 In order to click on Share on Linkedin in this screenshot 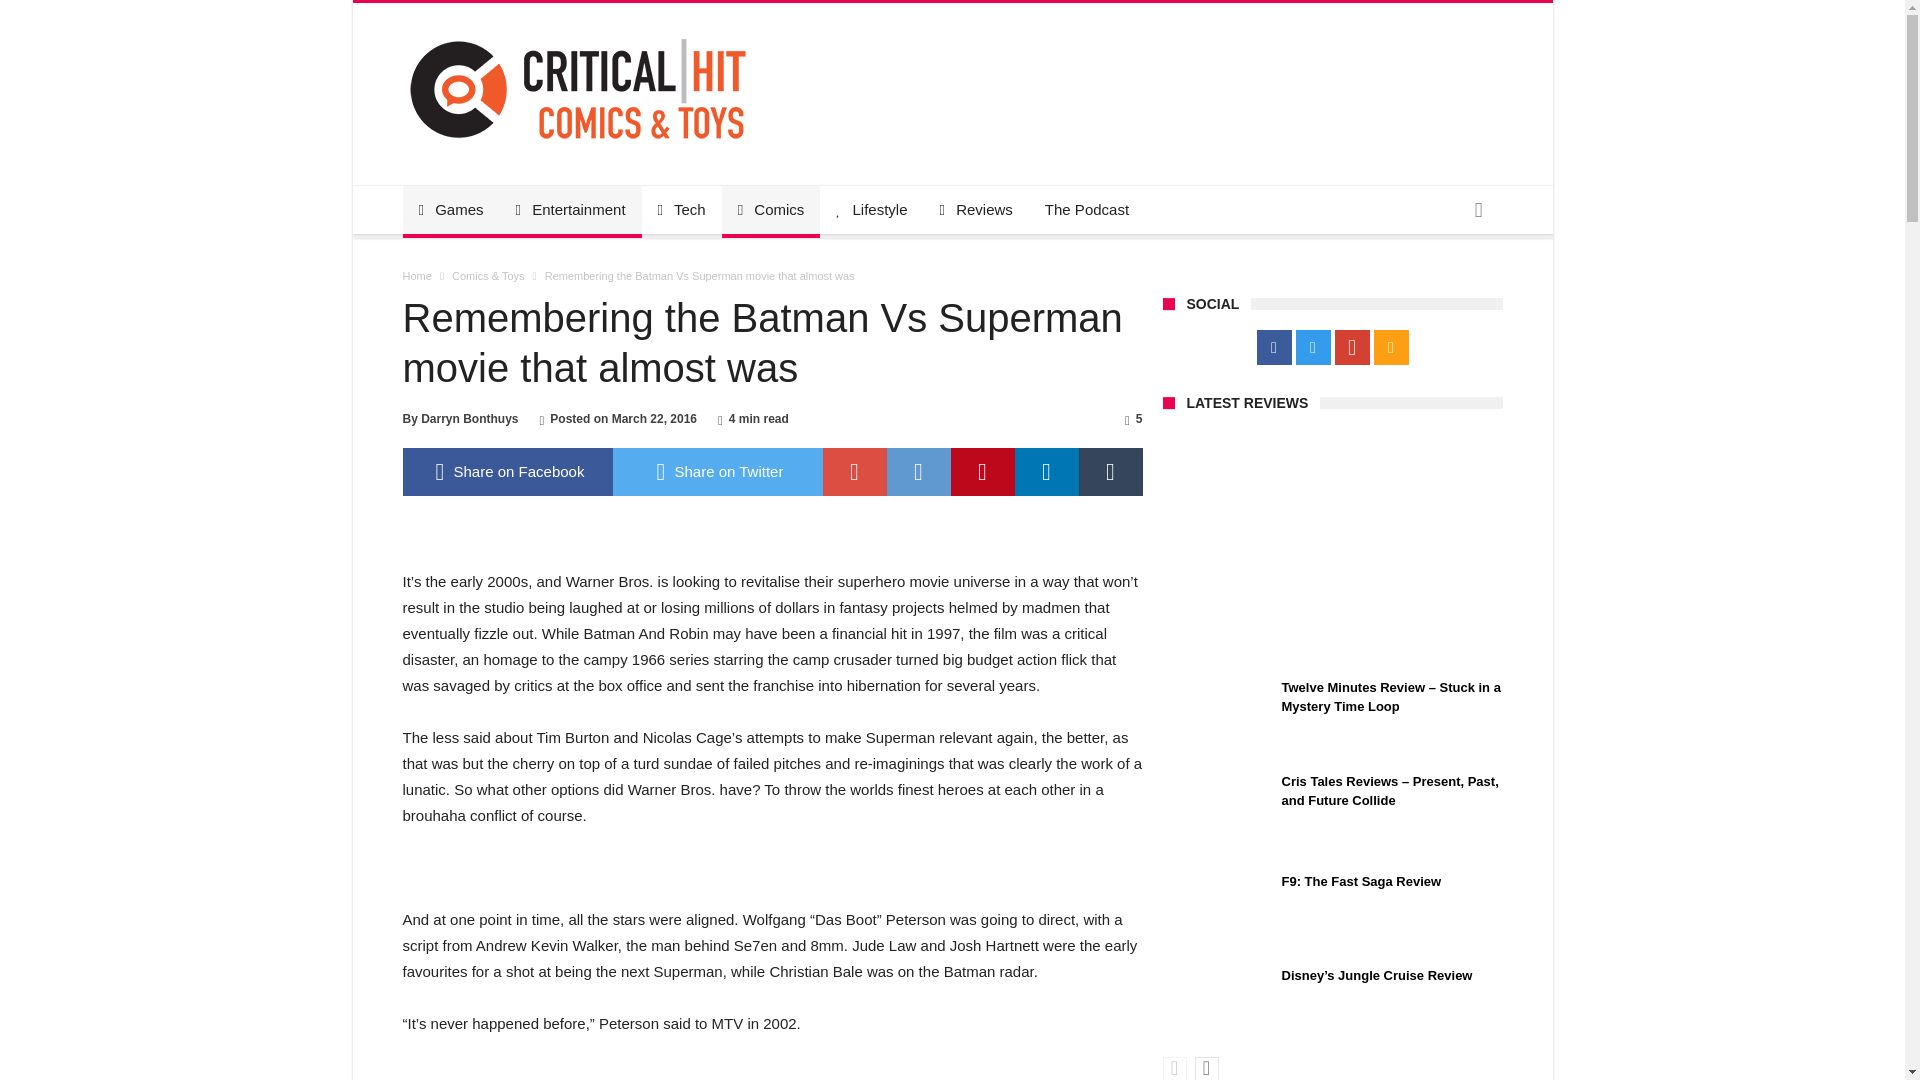, I will do `click(1045, 472)`.